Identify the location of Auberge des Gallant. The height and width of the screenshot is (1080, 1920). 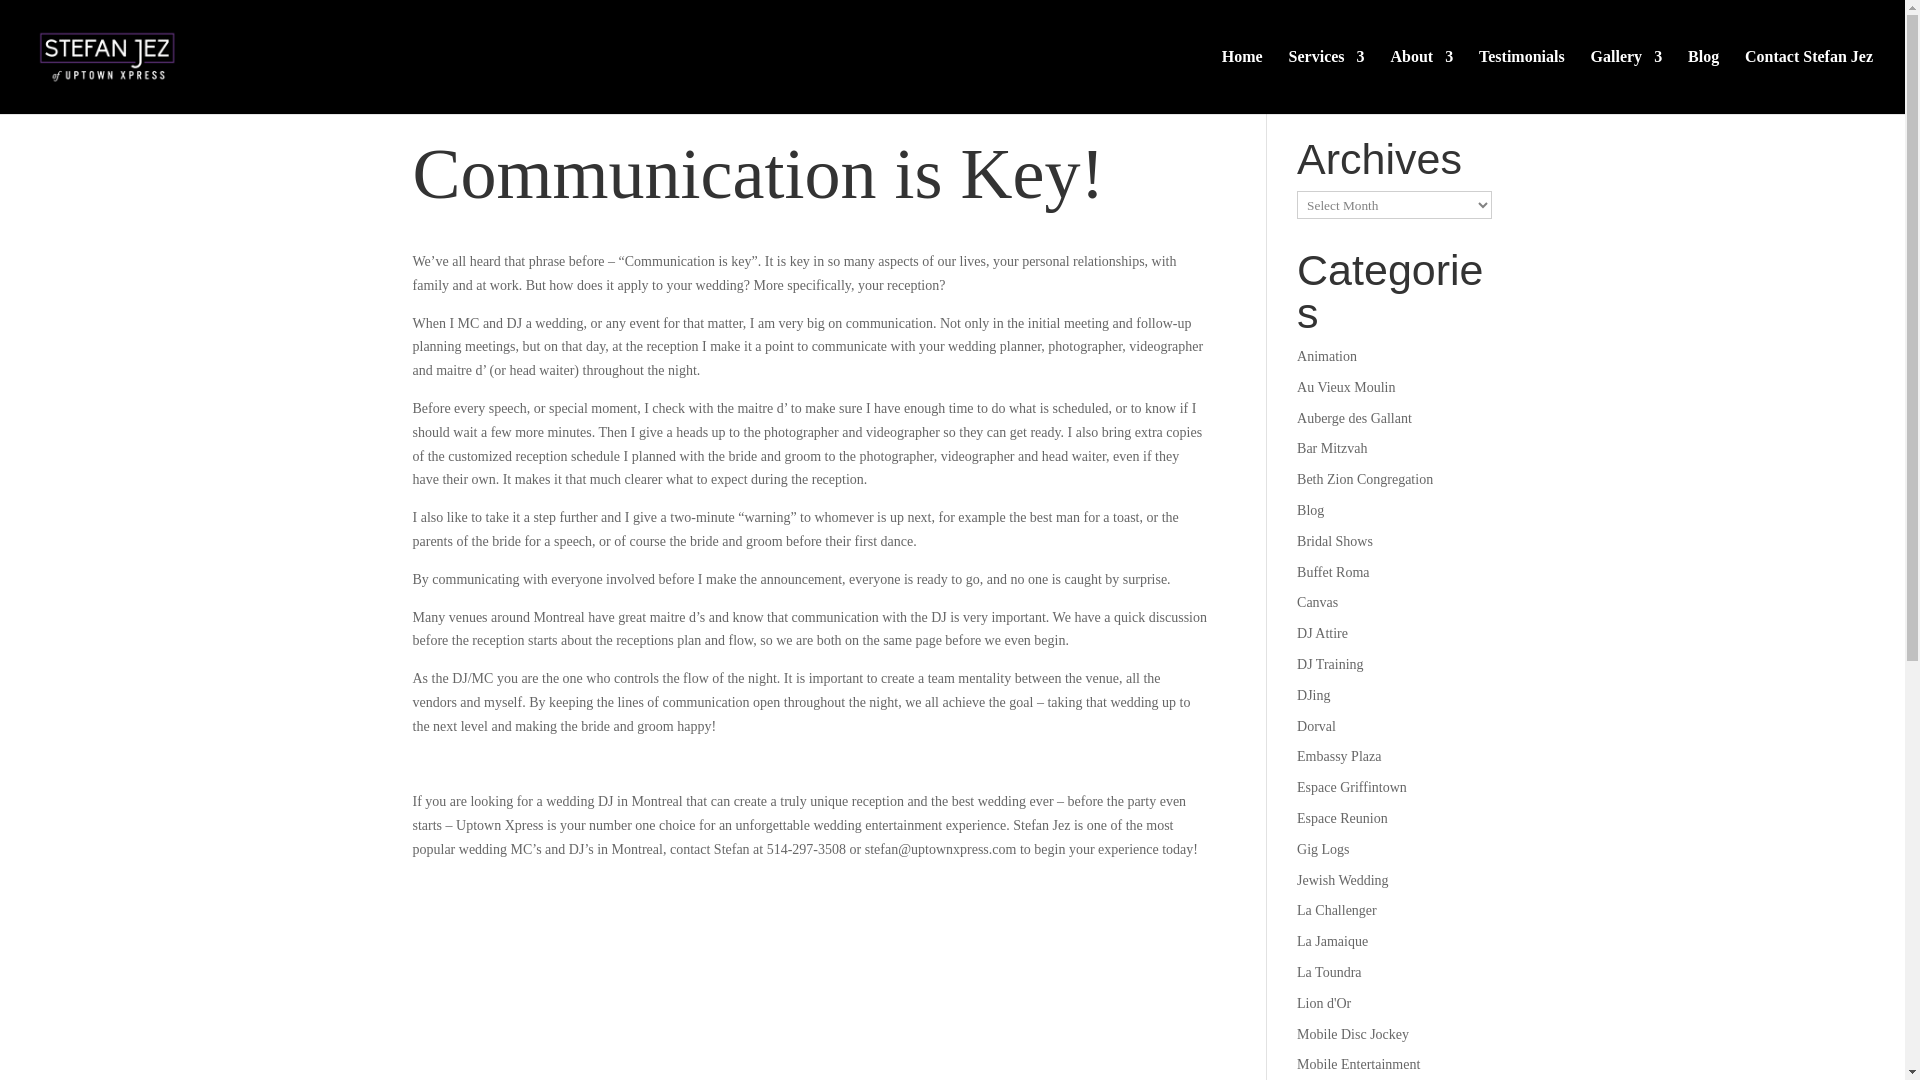
(1354, 418).